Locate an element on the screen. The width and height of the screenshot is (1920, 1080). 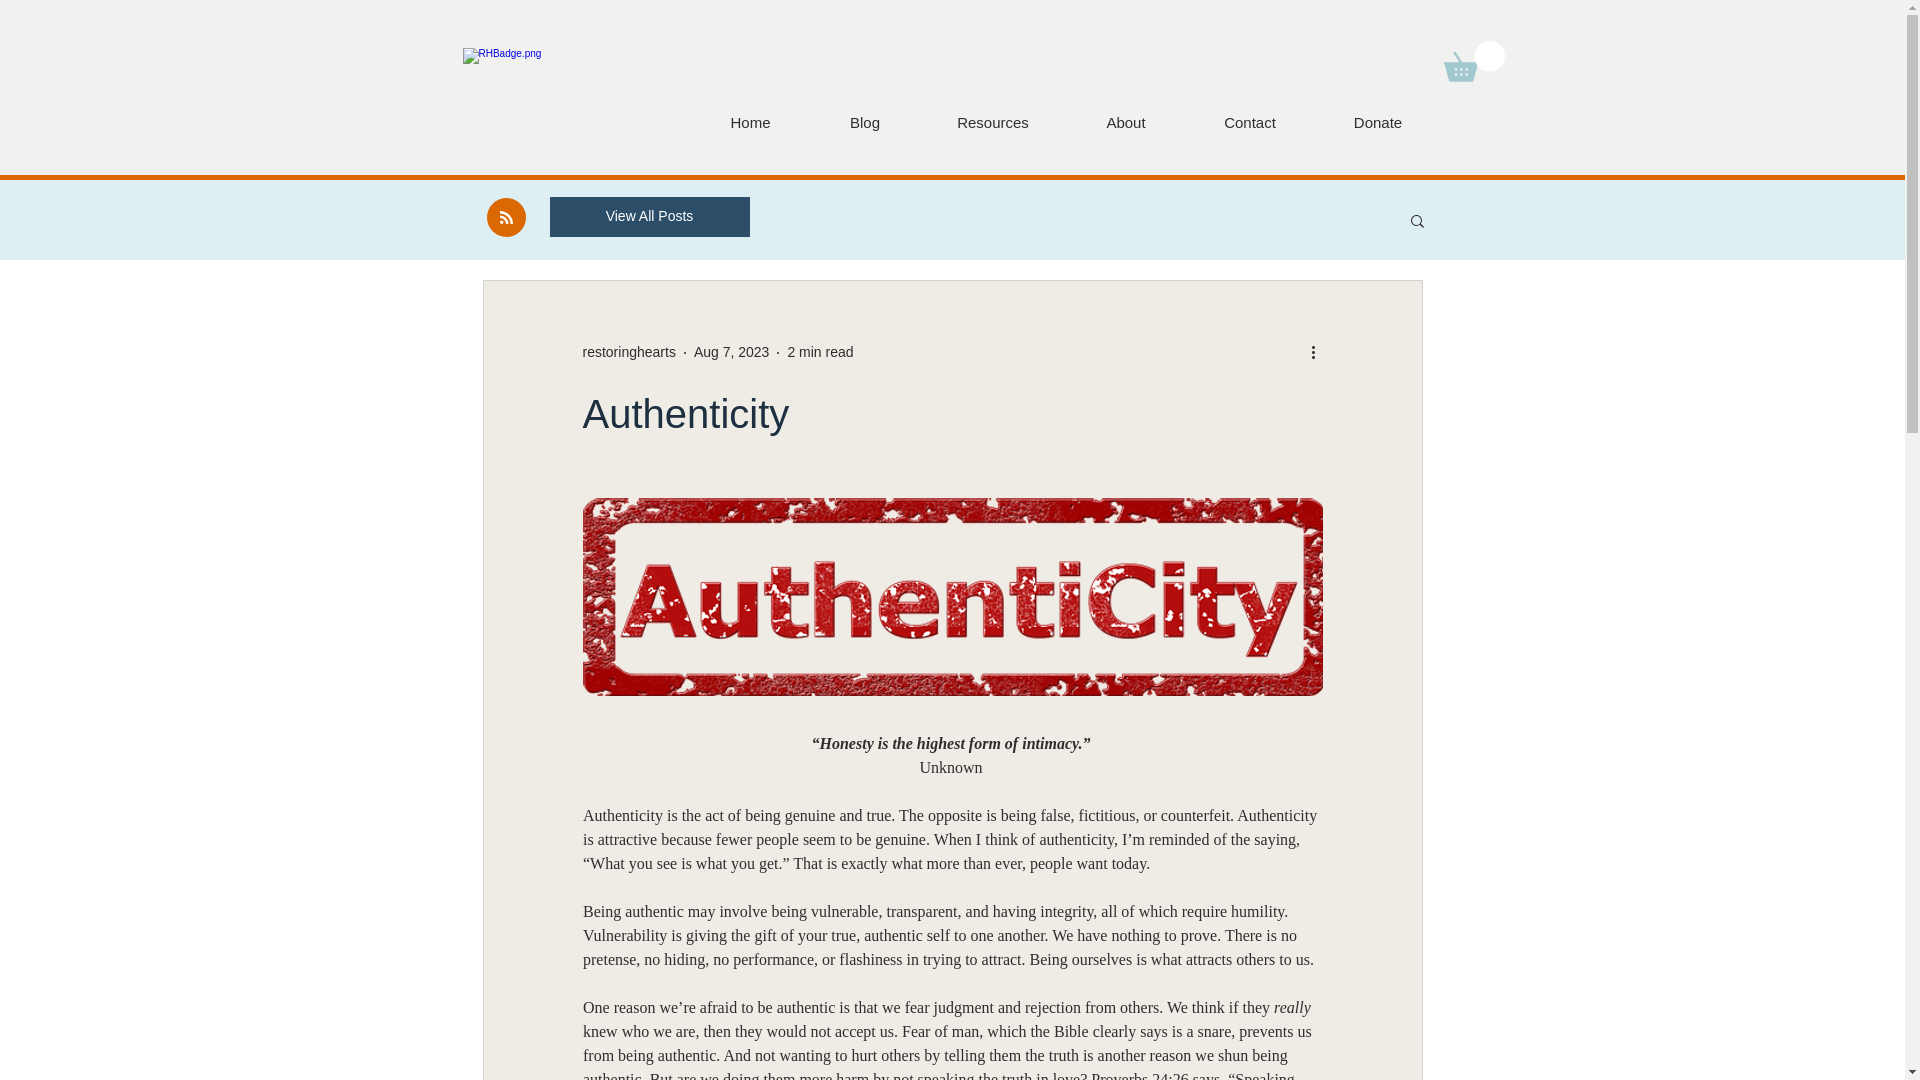
About is located at coordinates (1124, 122).